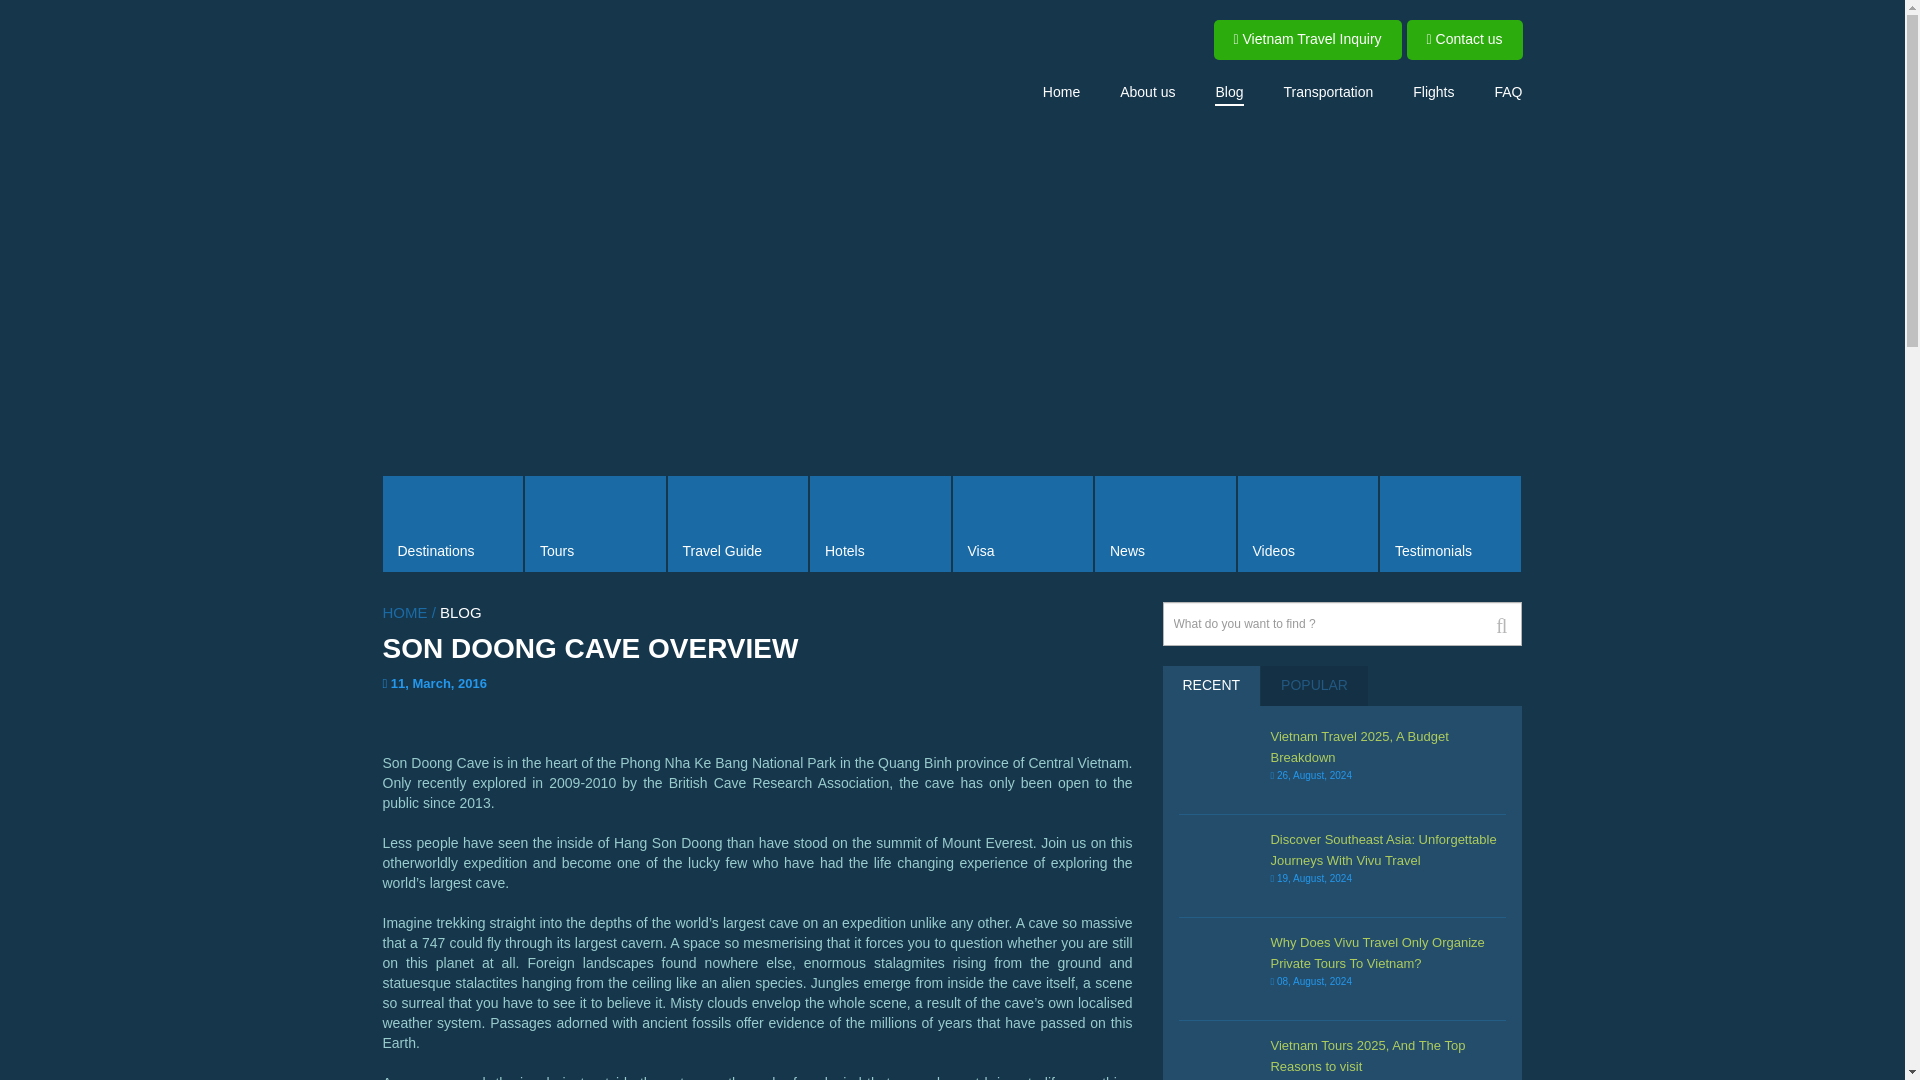 This screenshot has height=1080, width=1920. What do you see at coordinates (1060, 91) in the screenshot?
I see `Home` at bounding box center [1060, 91].